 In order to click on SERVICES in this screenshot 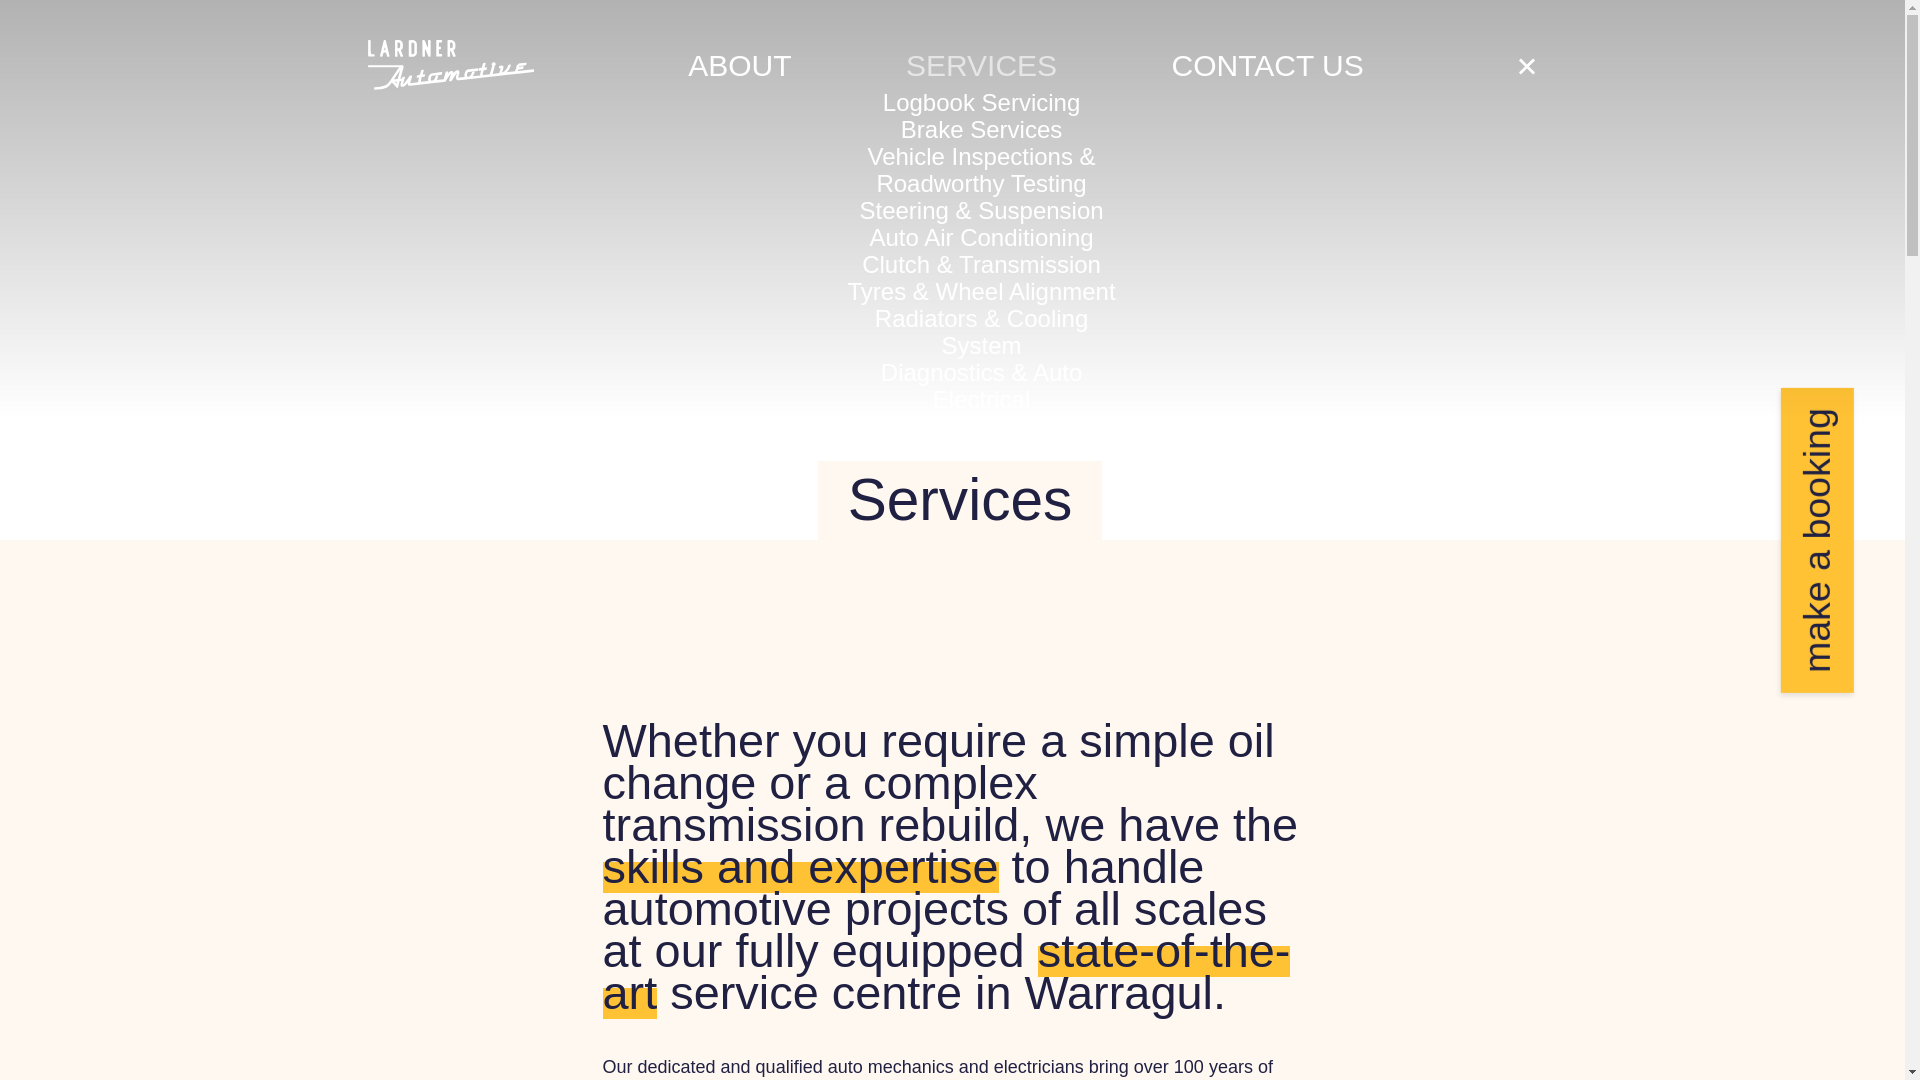, I will do `click(982, 66)`.